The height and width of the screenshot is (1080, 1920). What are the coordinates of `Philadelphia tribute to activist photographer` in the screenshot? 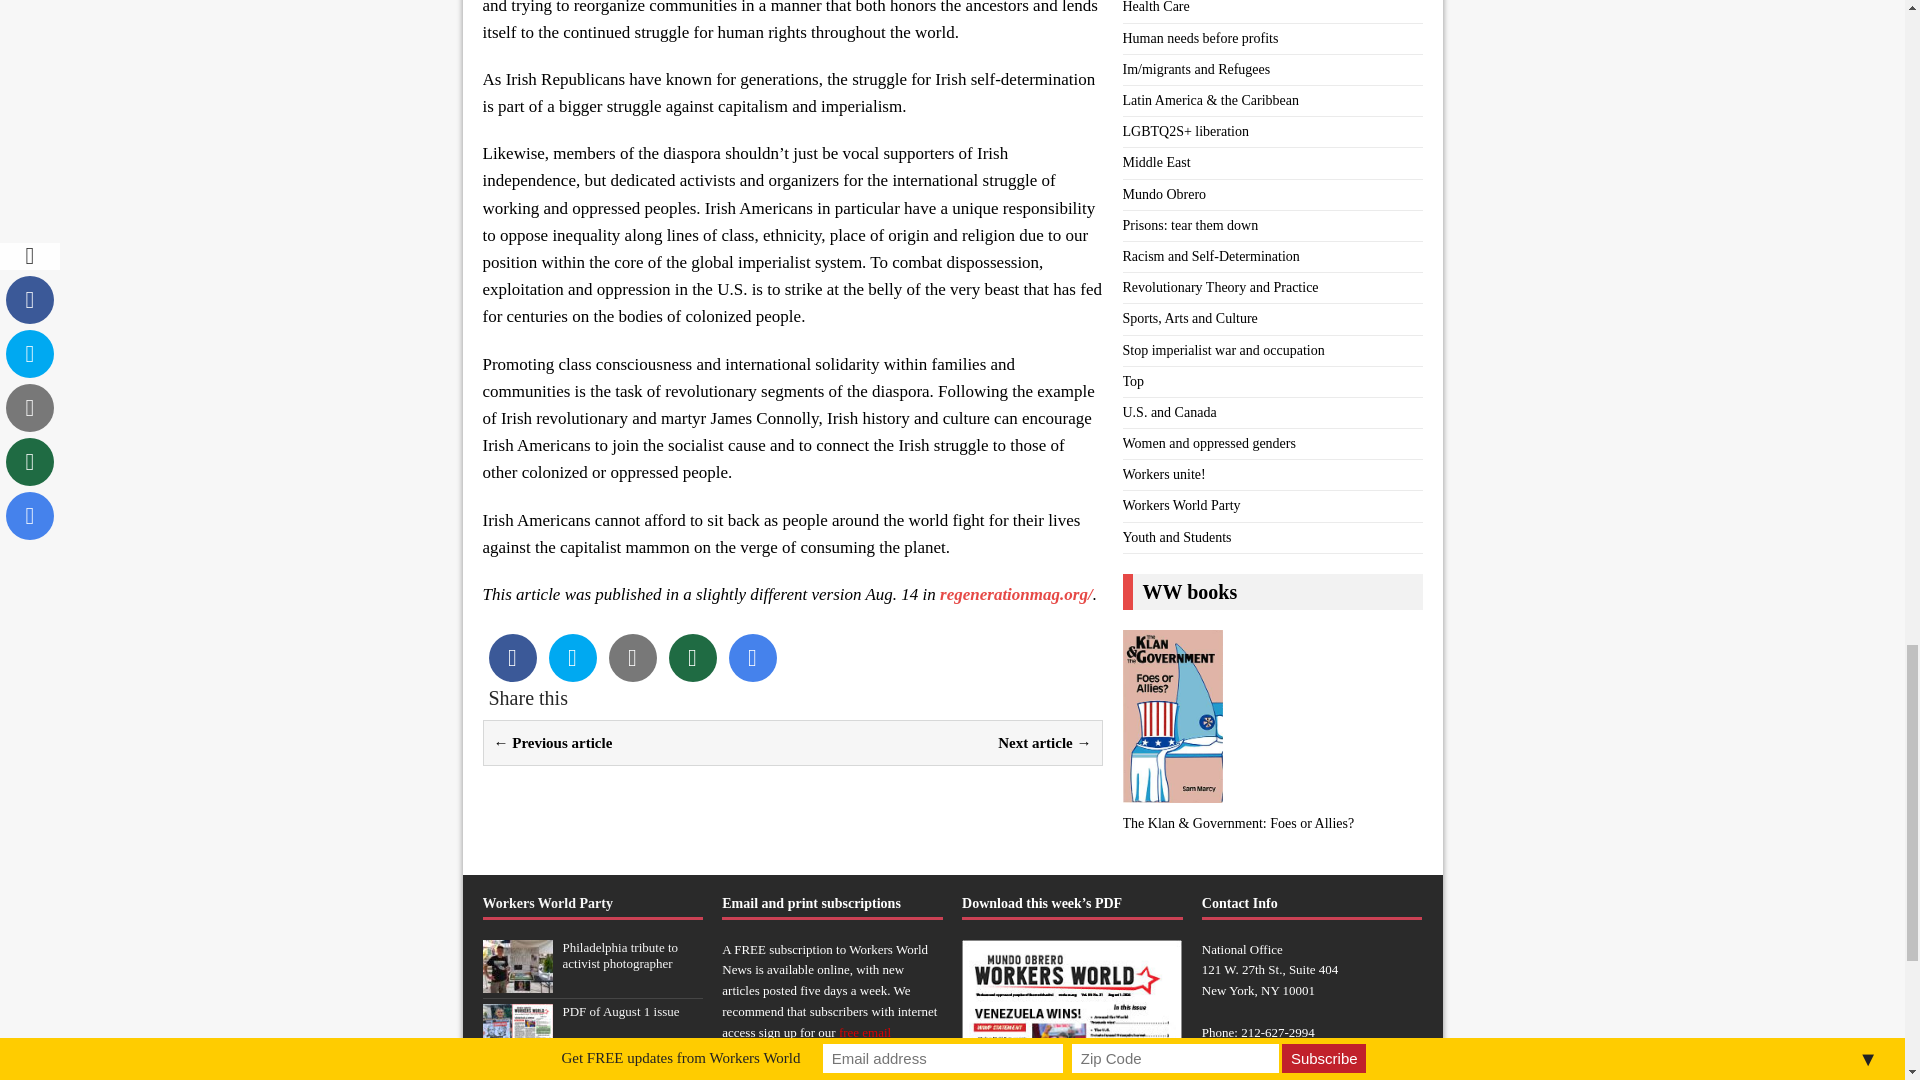 It's located at (620, 956).